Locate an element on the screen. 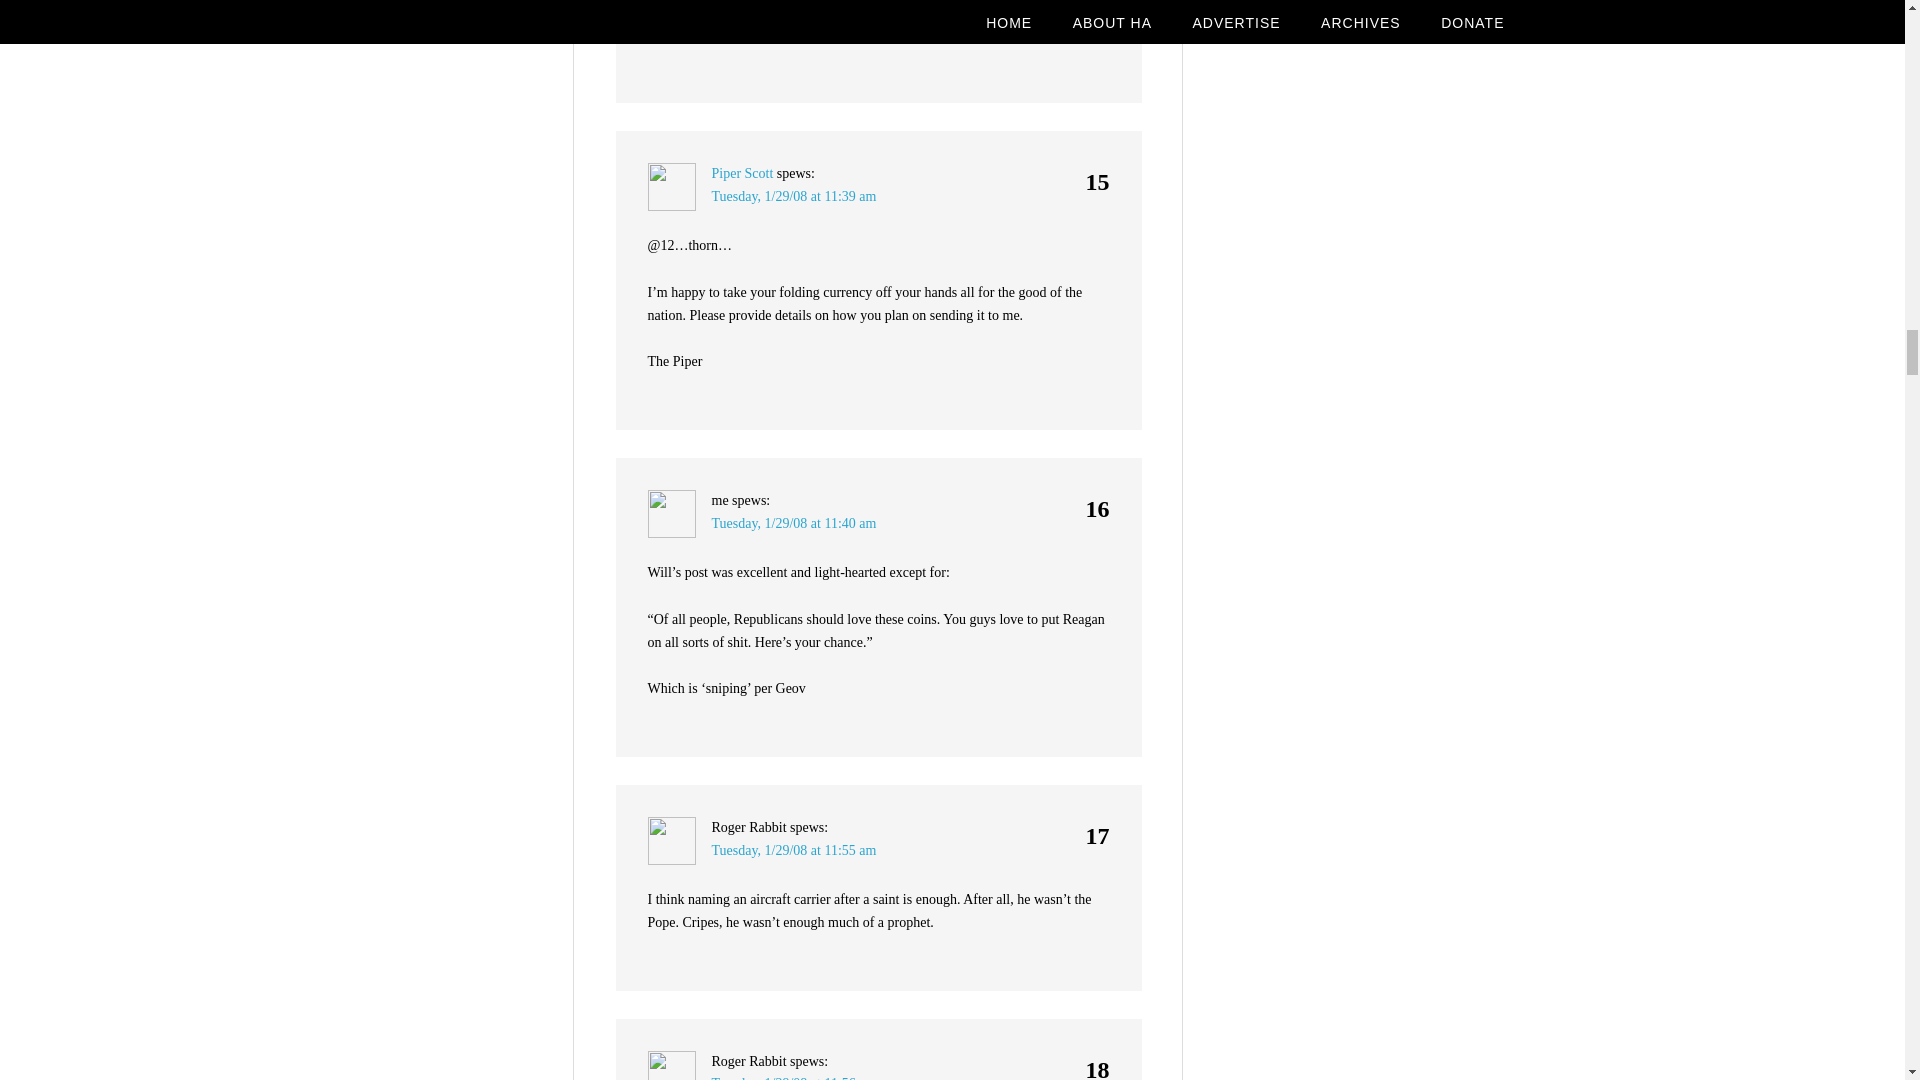 Image resolution: width=1920 pixels, height=1080 pixels. Piper Scott is located at coordinates (742, 174).